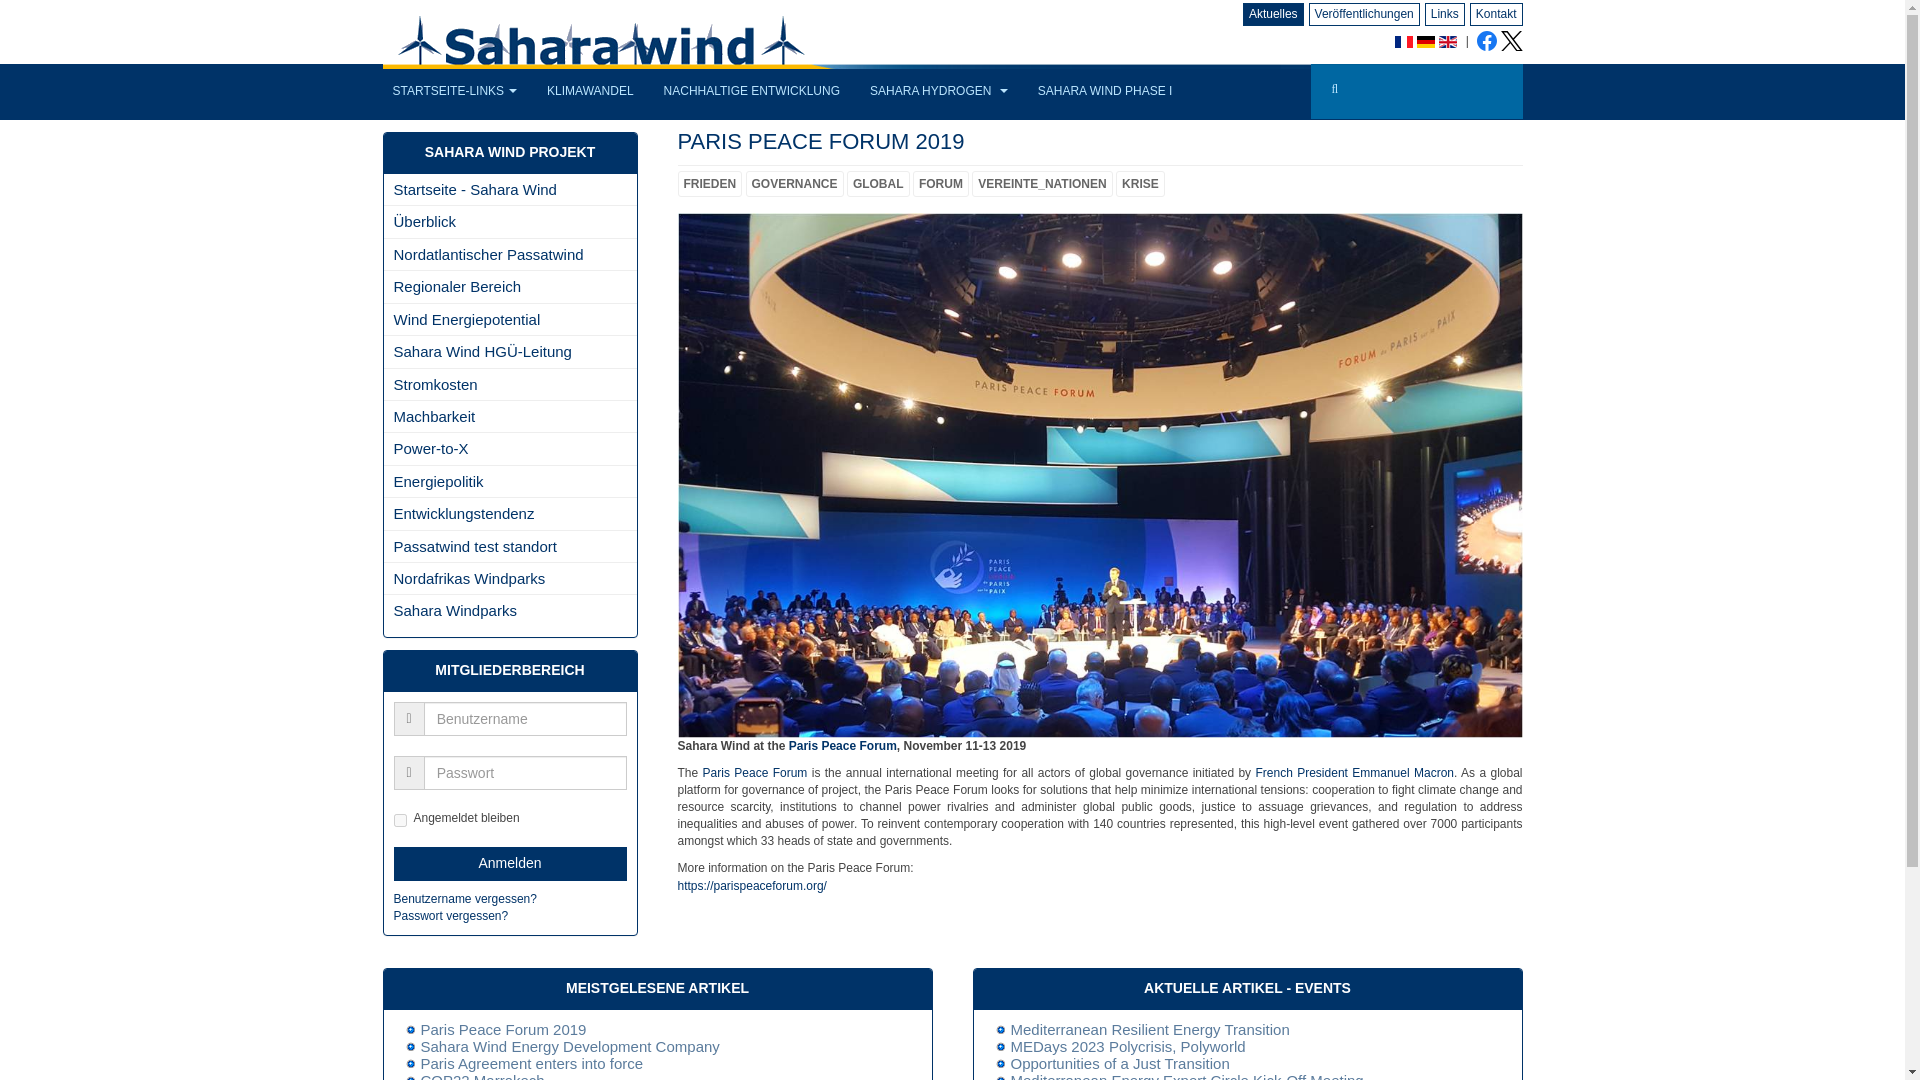 This screenshot has width=1920, height=1080. Describe the element at coordinates (1425, 41) in the screenshot. I see `Deutsch` at that location.